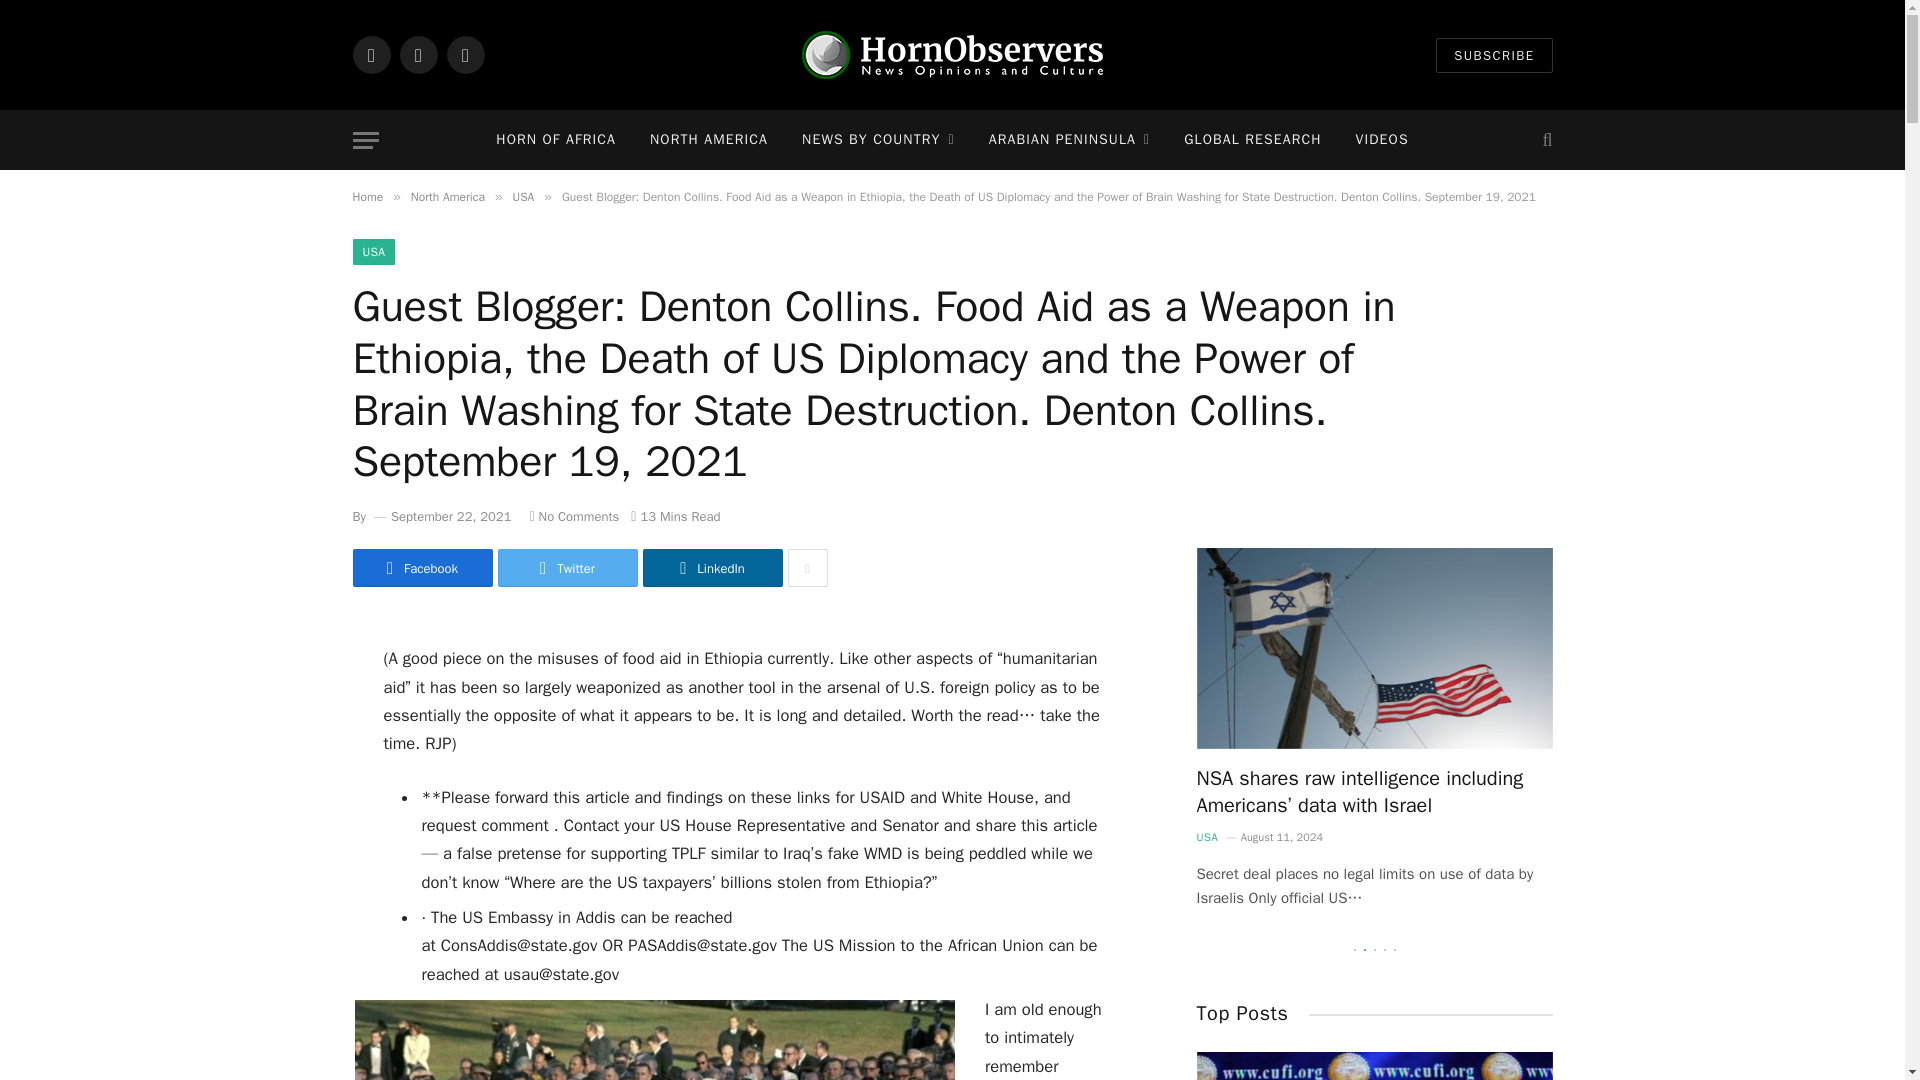 The height and width of the screenshot is (1080, 1920). What do you see at coordinates (807, 568) in the screenshot?
I see `Show More Social Sharing` at bounding box center [807, 568].